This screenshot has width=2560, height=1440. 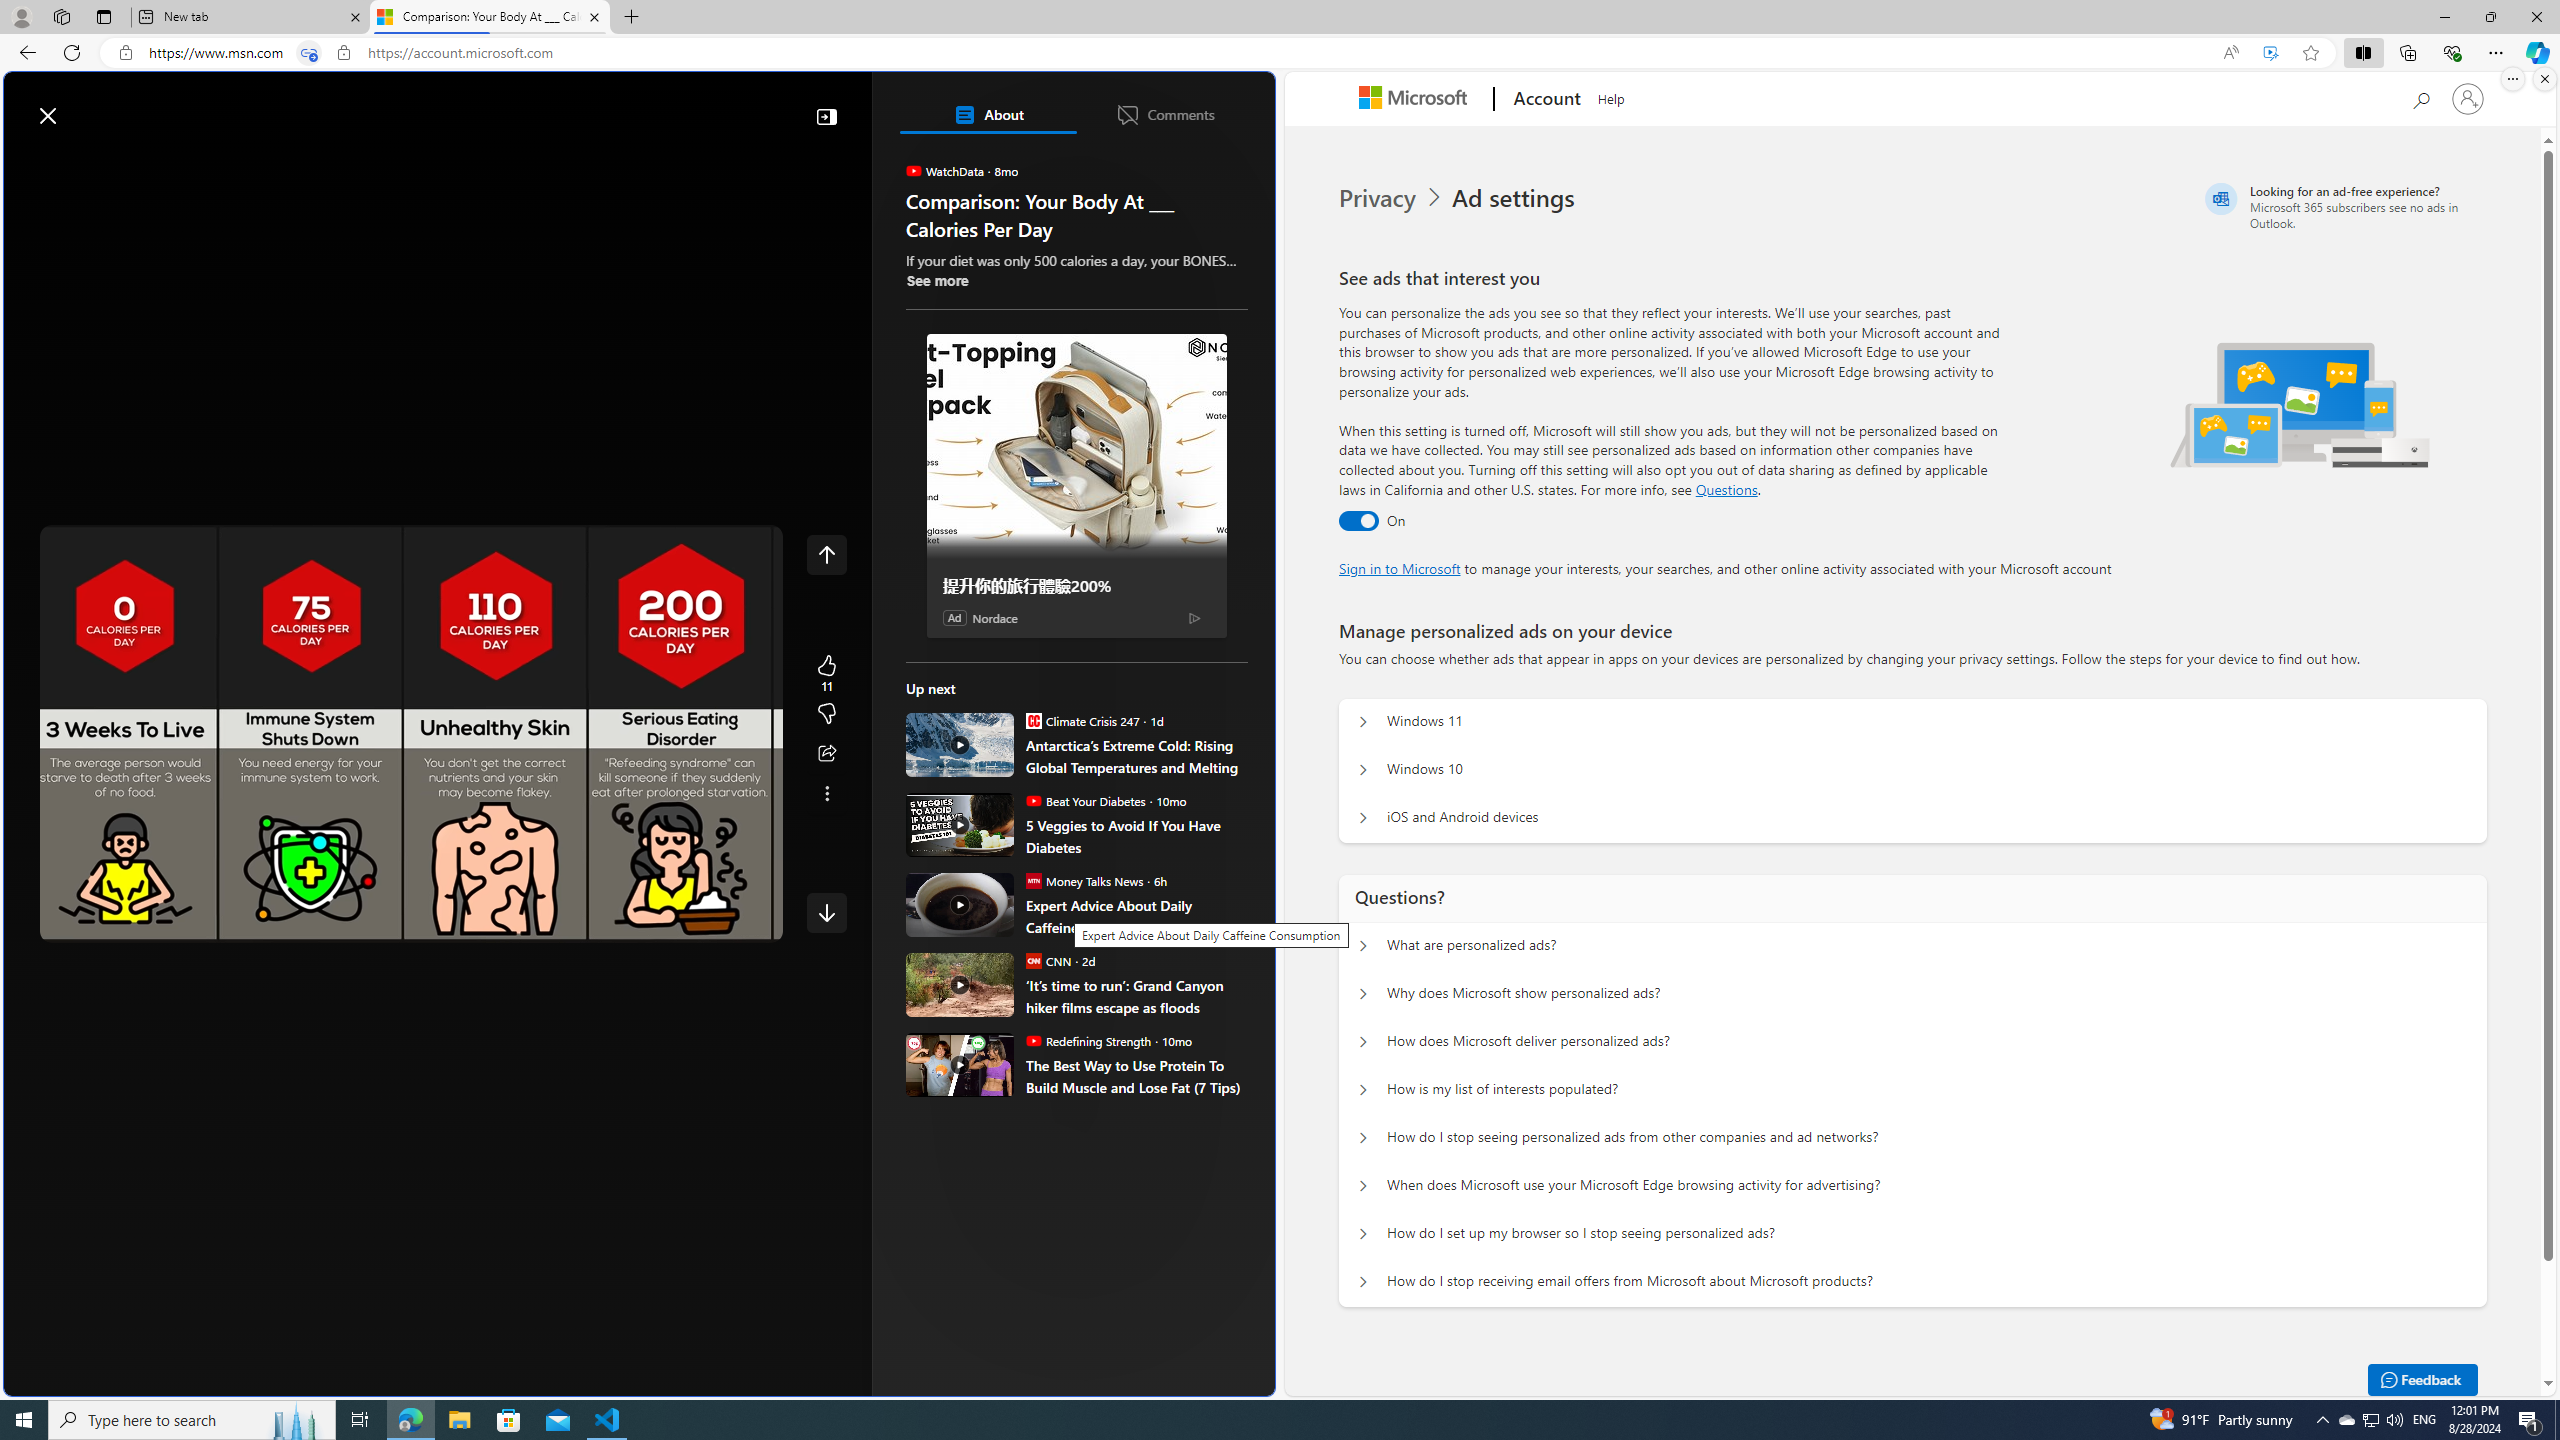 I want to click on Climate Crisis 247, so click(x=1032, y=720).